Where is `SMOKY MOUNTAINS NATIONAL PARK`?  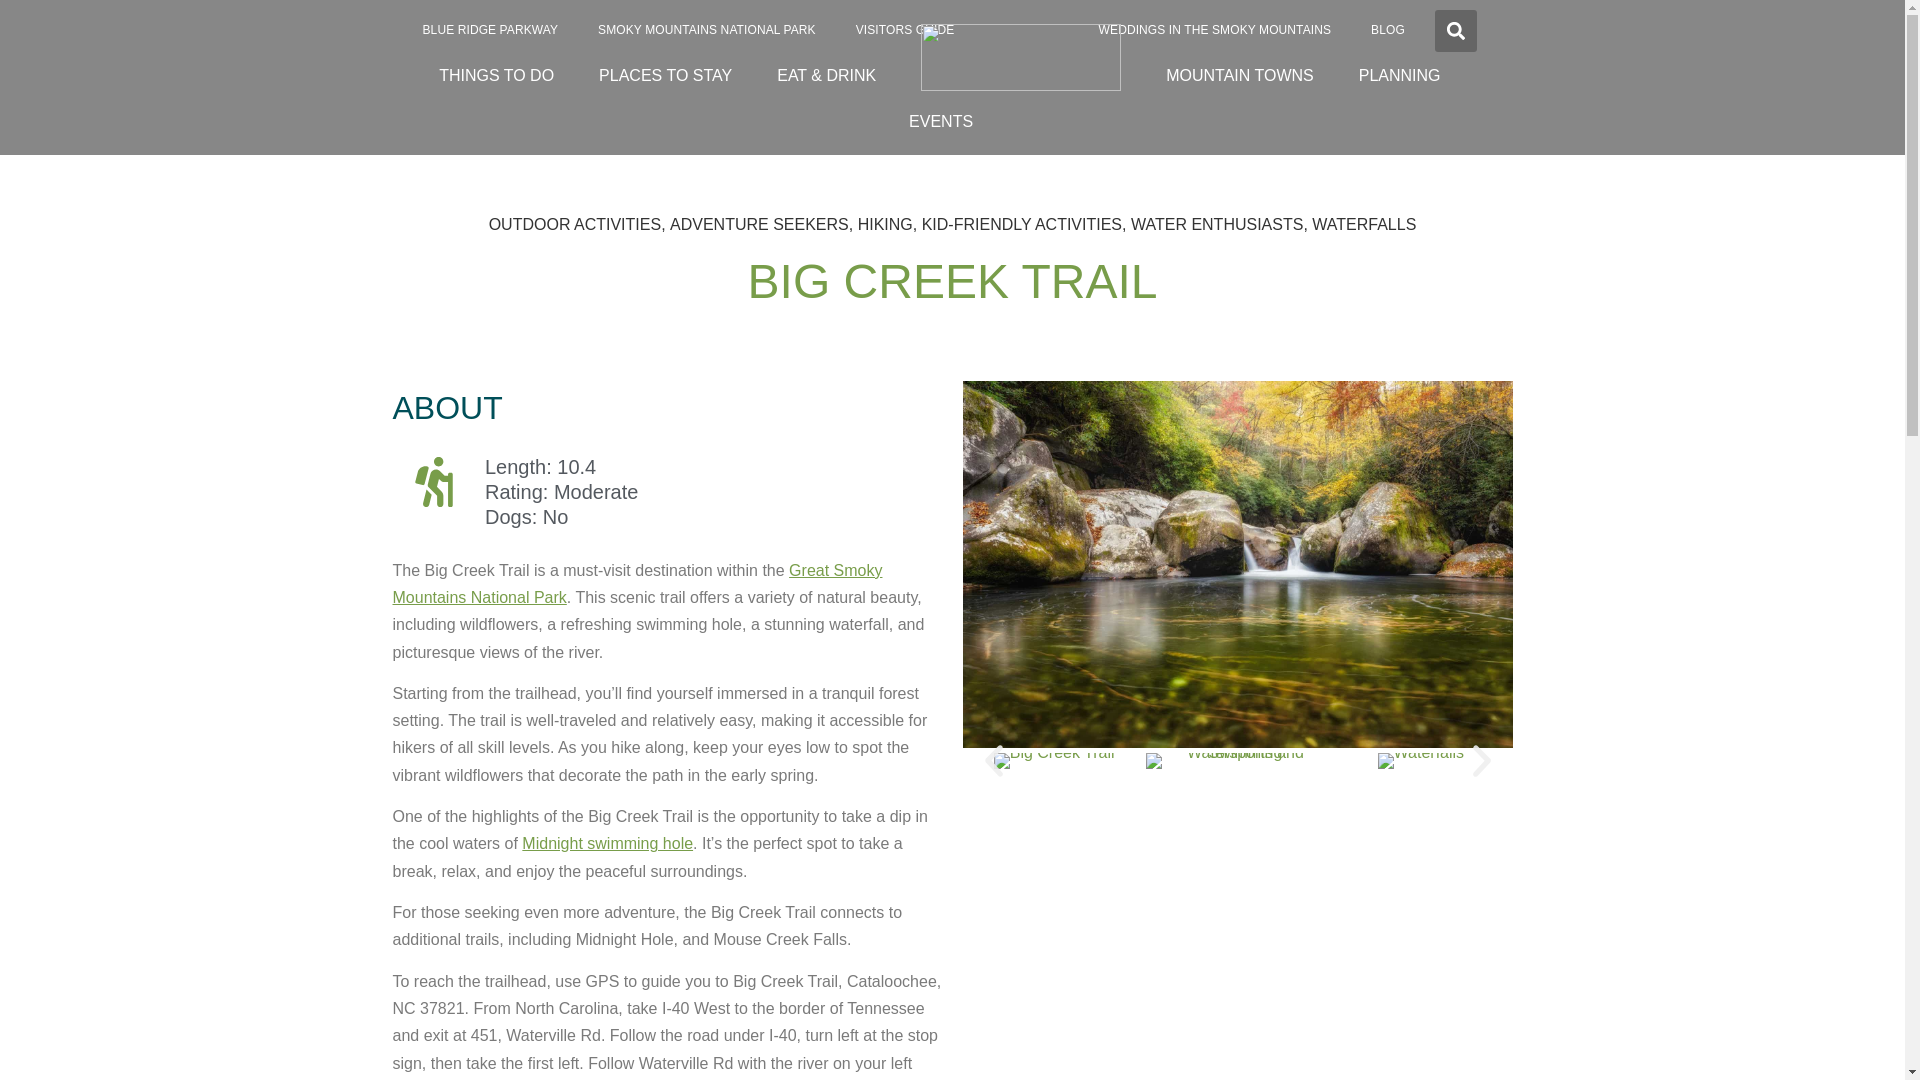
SMOKY MOUNTAINS NATIONAL PARK is located at coordinates (706, 30).